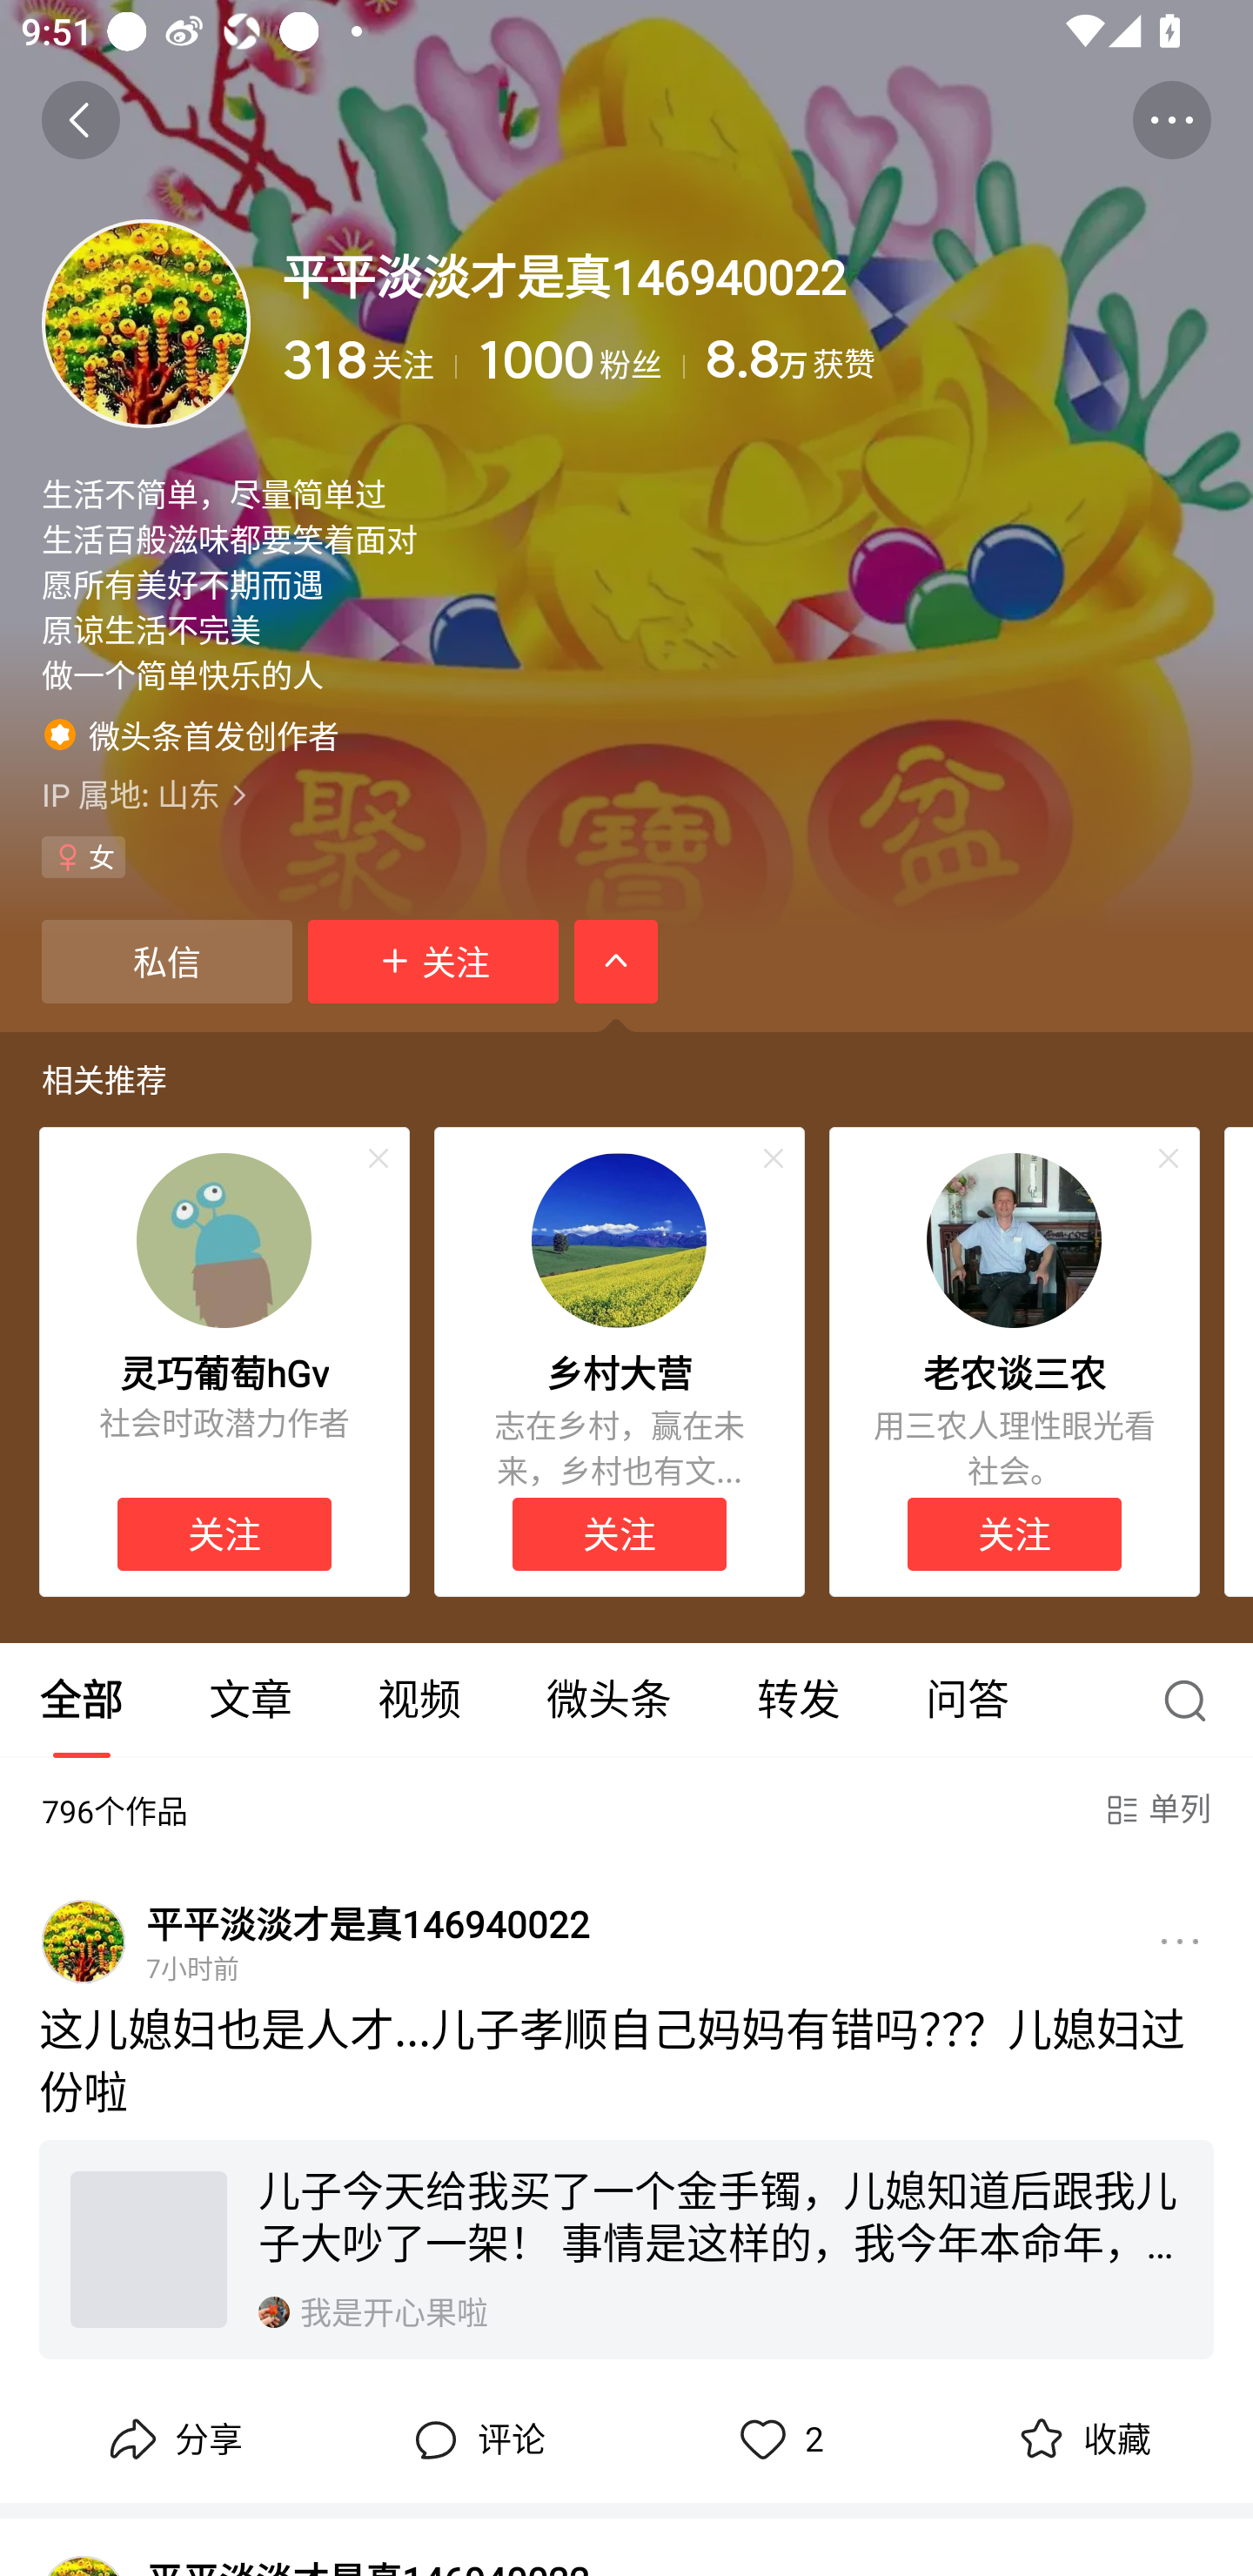 Image resolution: width=1253 pixels, height=2576 pixels. I want to click on 关注, so click(224, 1533).